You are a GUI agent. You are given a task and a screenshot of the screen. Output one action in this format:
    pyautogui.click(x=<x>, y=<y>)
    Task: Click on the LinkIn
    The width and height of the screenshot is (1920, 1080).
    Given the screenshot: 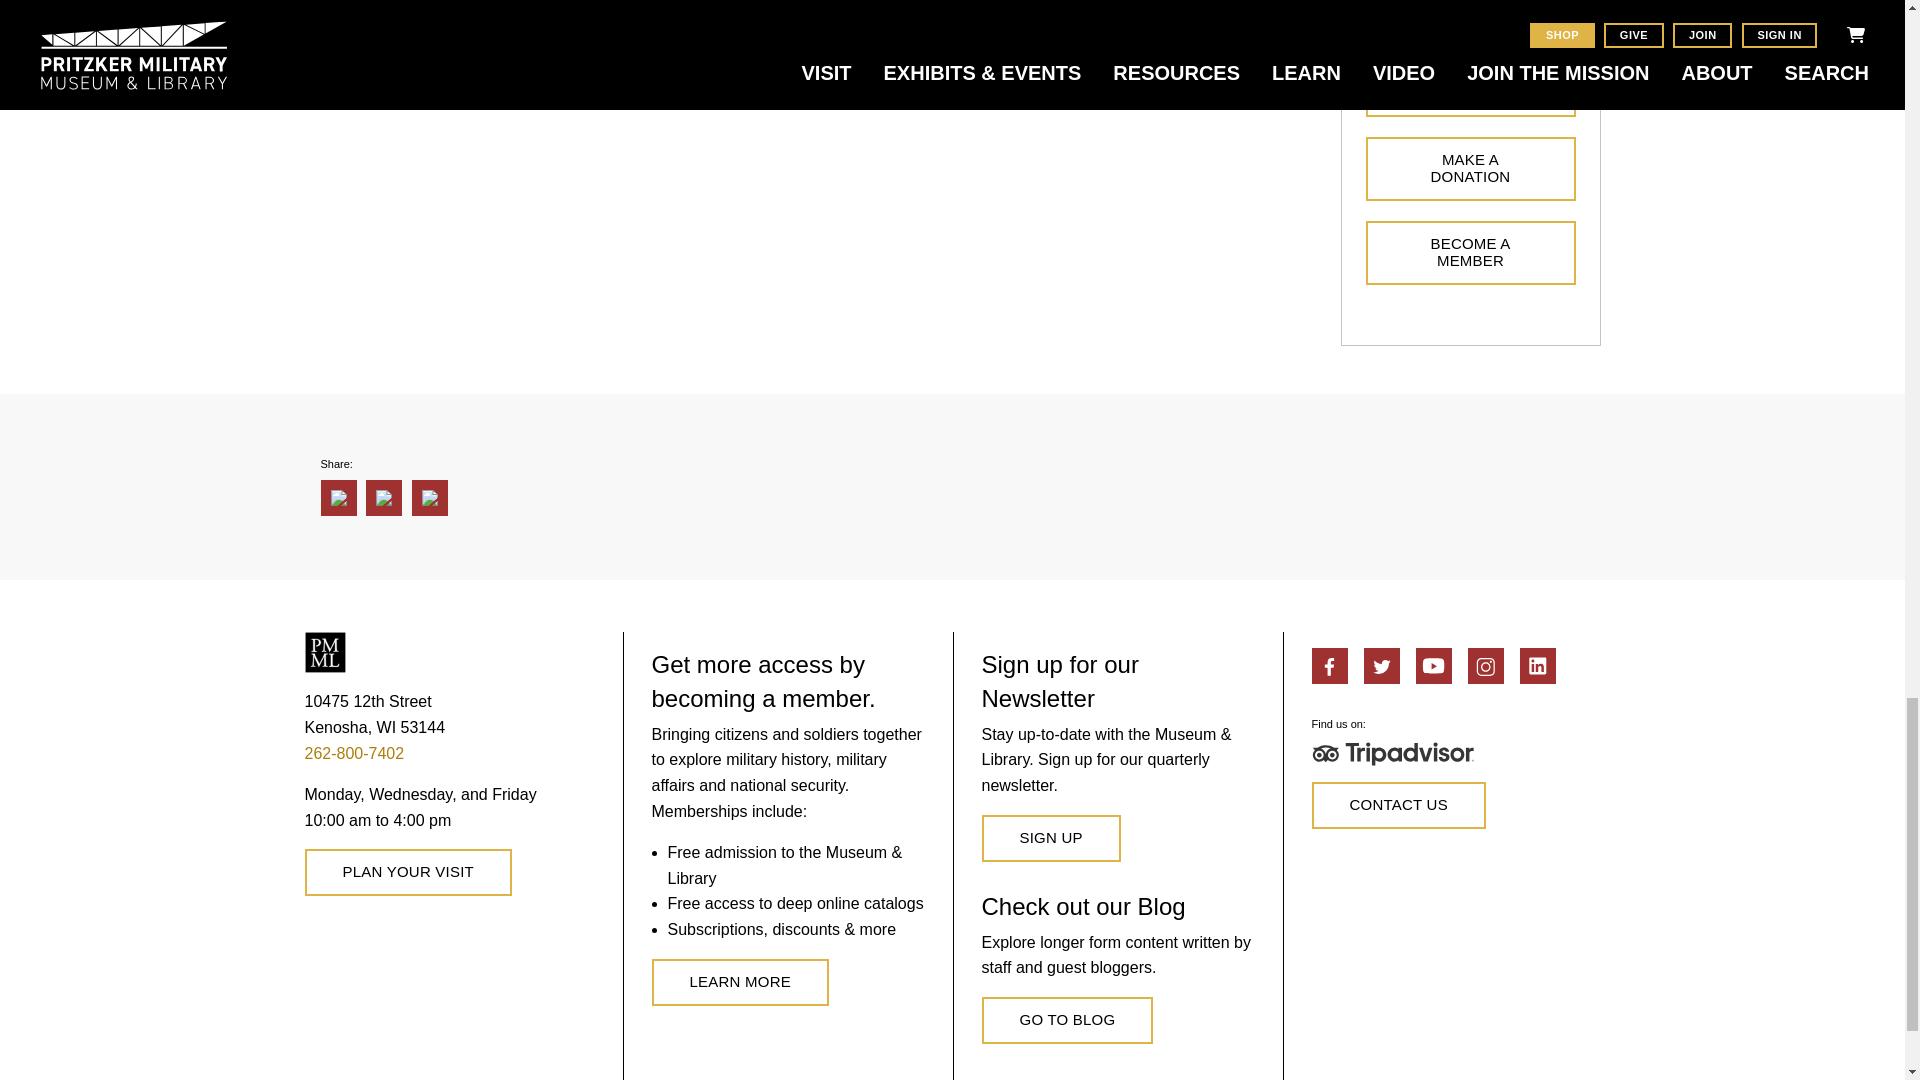 What is the action you would take?
    pyautogui.click(x=1538, y=666)
    